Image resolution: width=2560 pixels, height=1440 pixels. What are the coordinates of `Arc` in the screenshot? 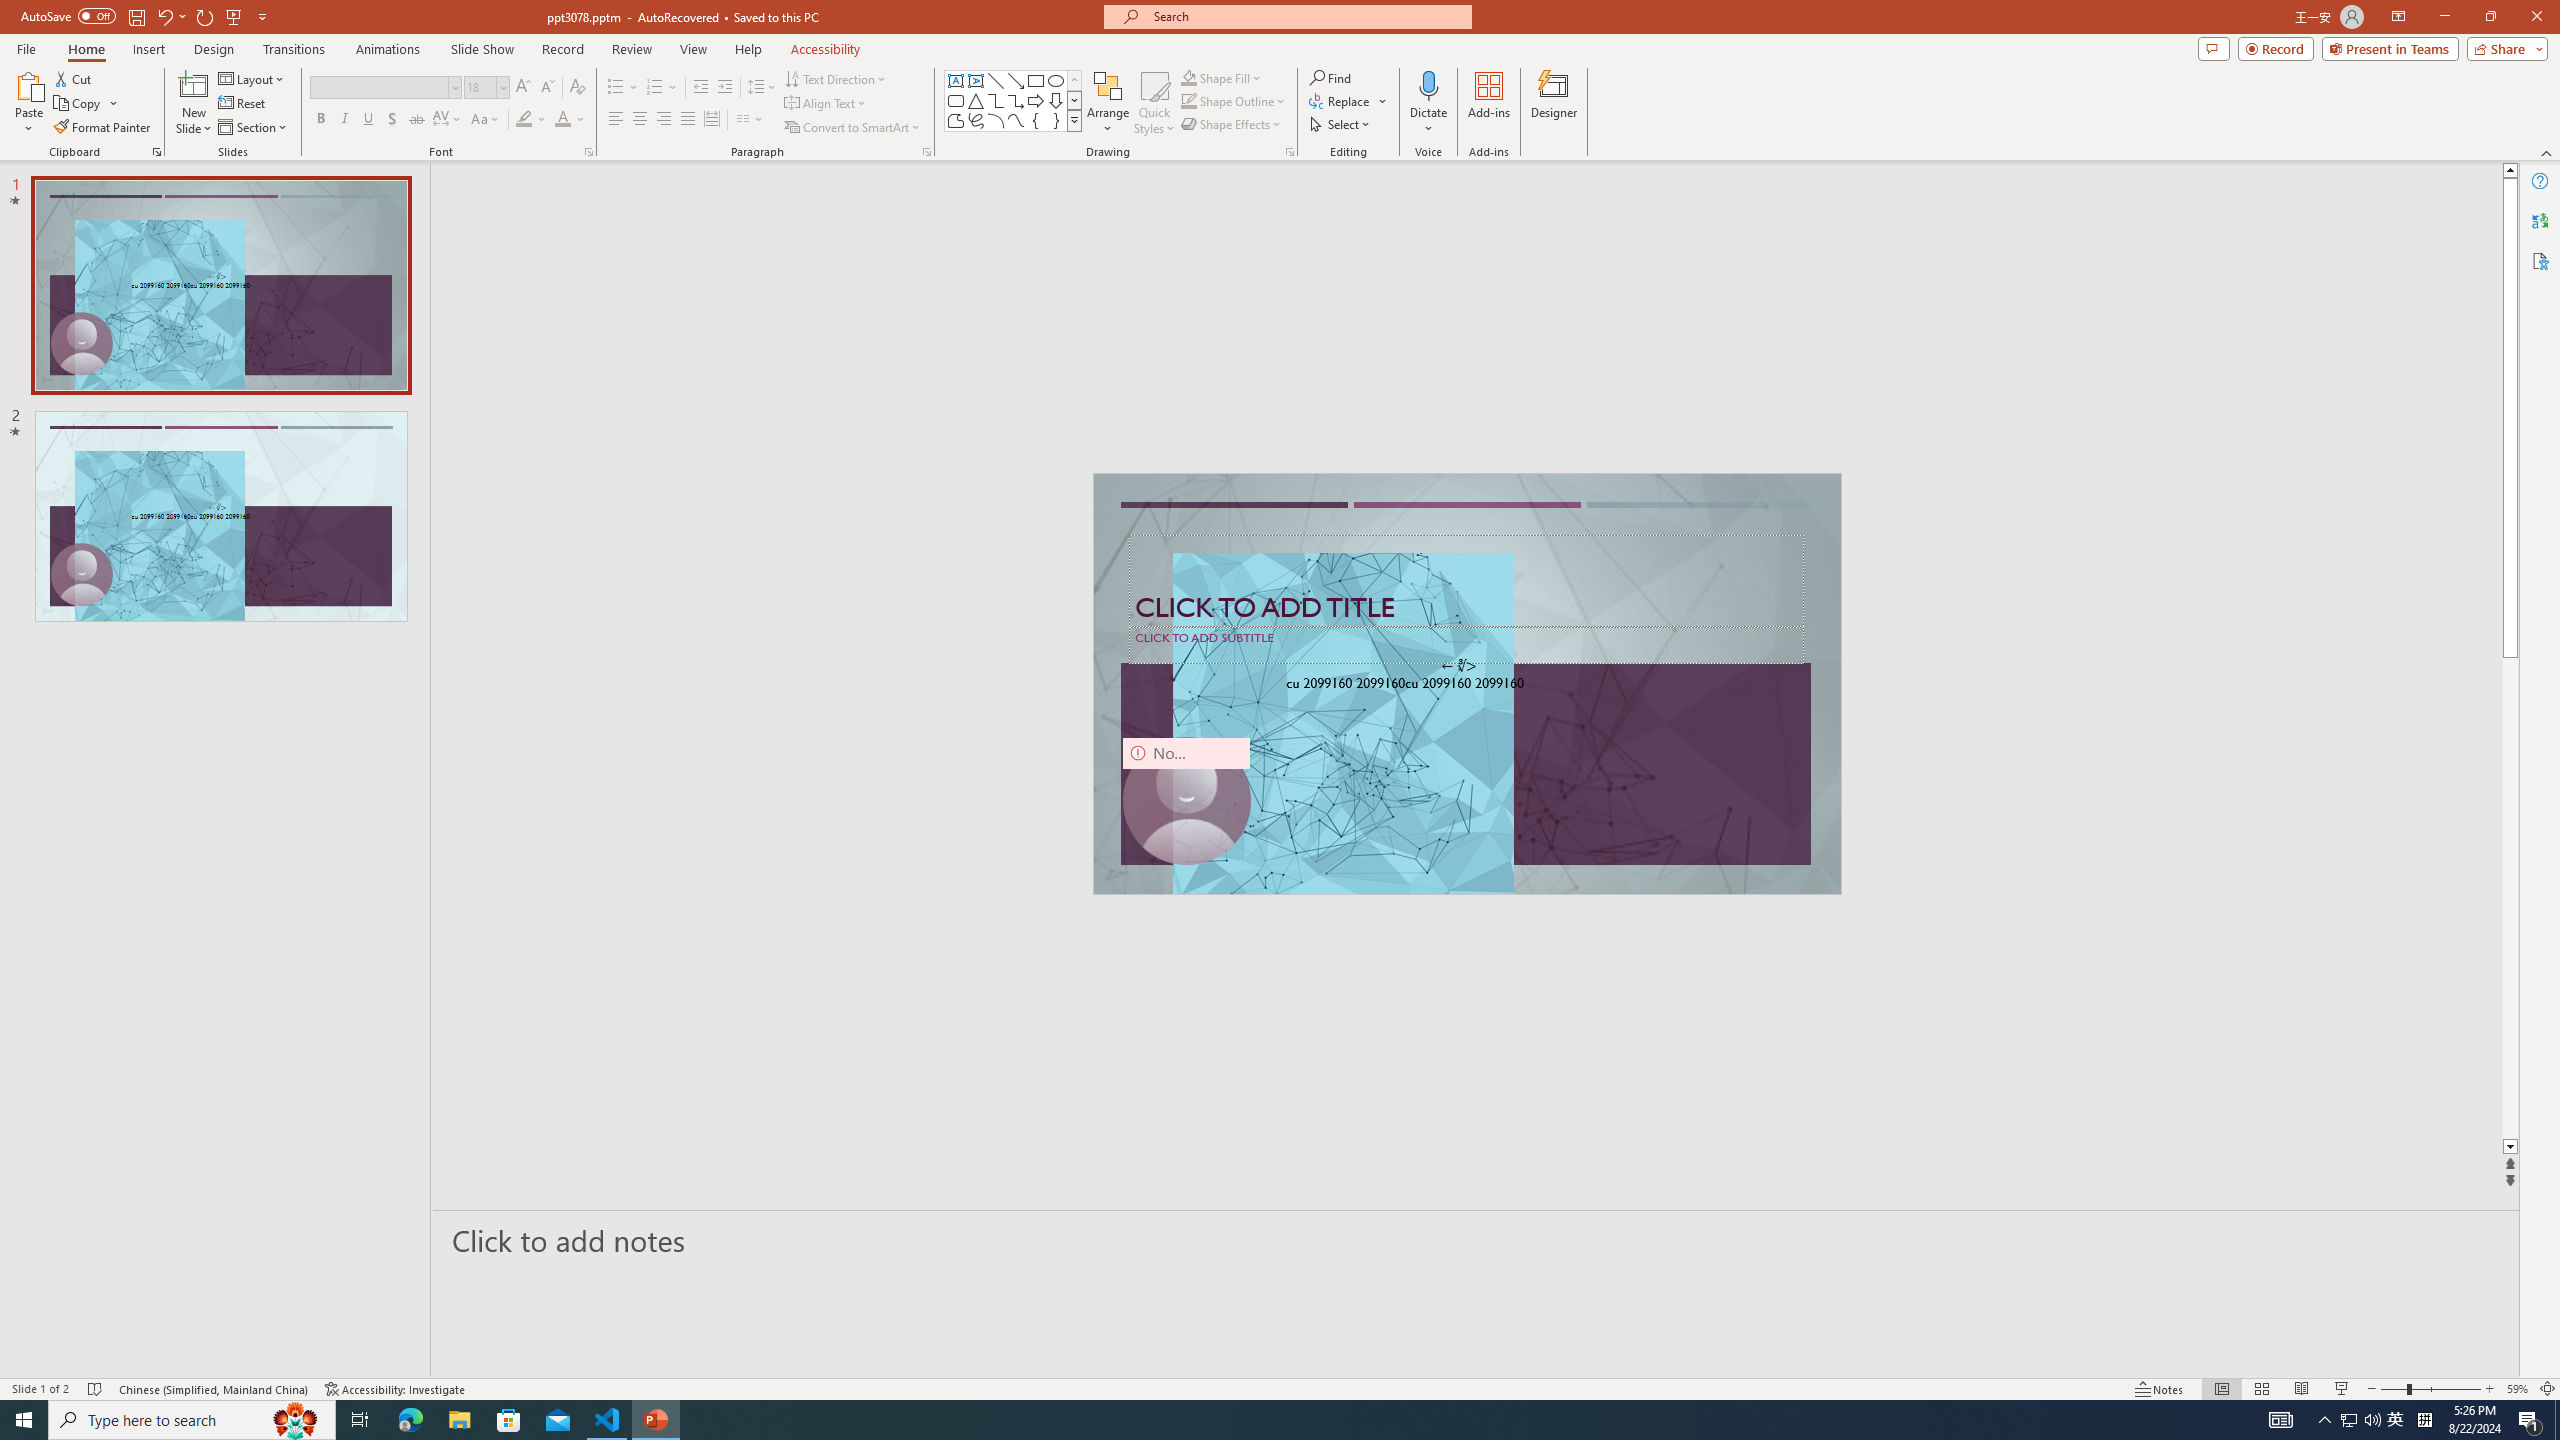 It's located at (996, 120).